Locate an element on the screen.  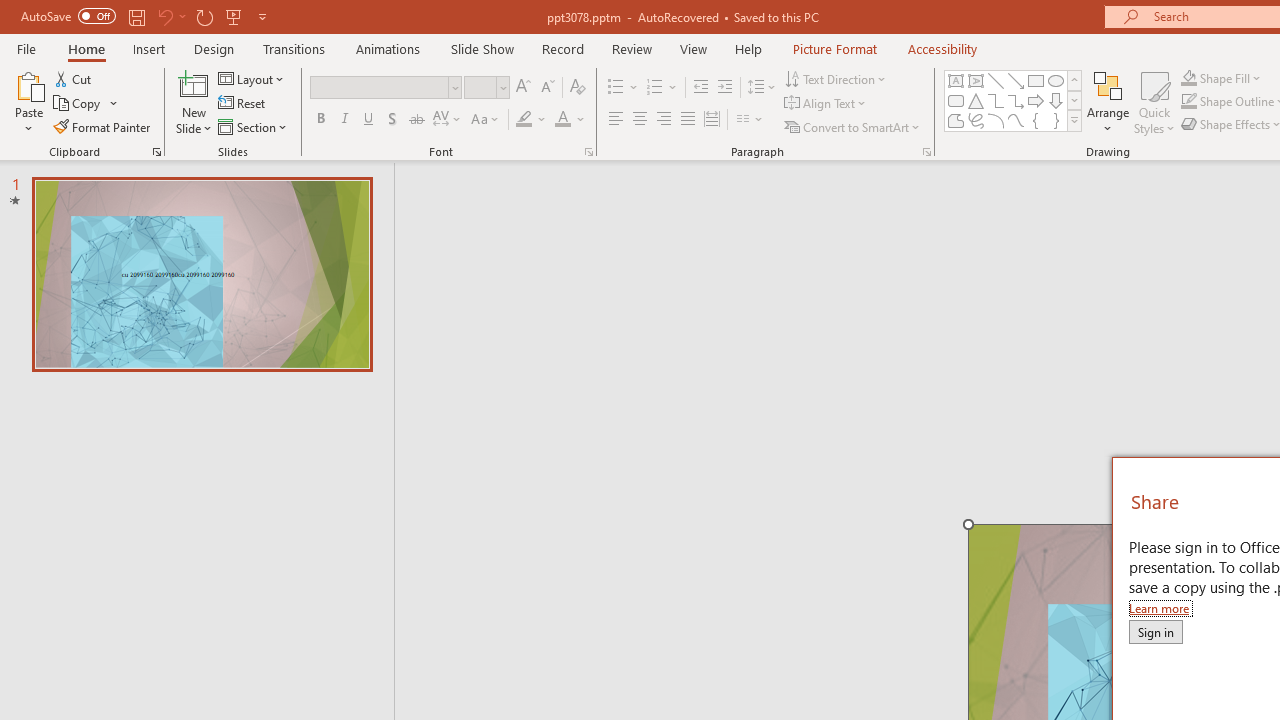
Justify is located at coordinates (688, 120).